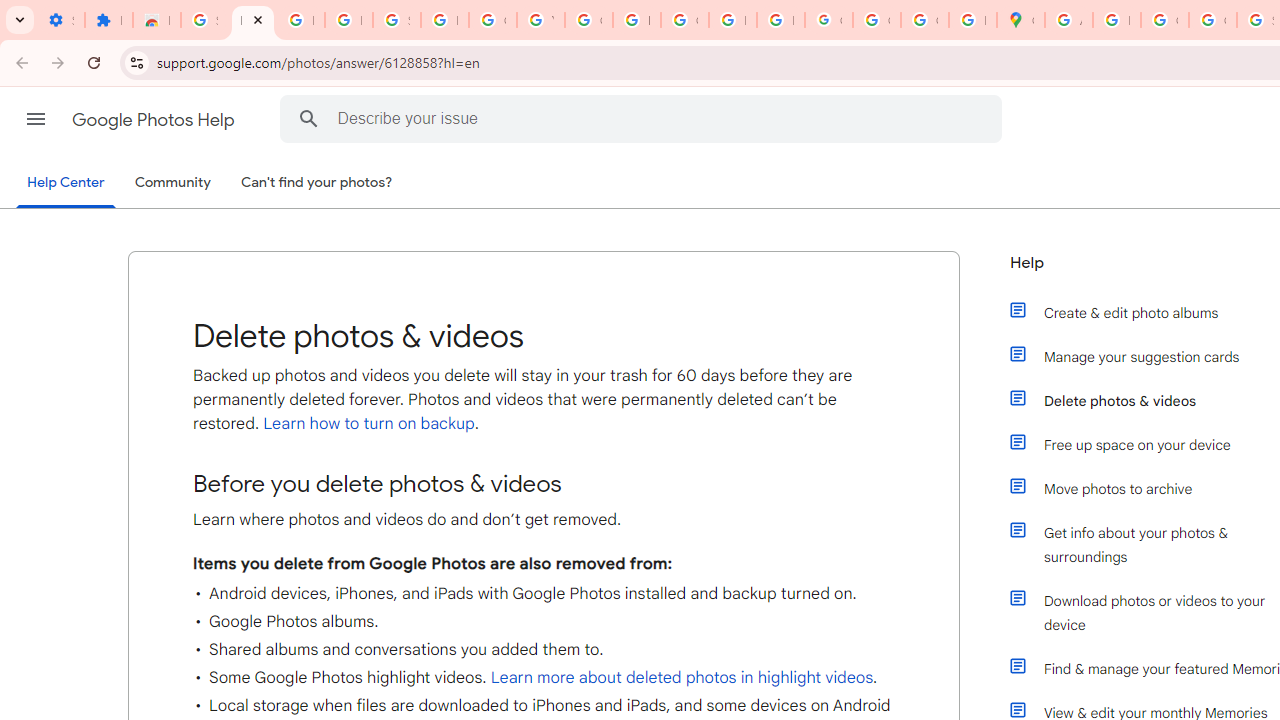 This screenshot has height=720, width=1280. What do you see at coordinates (636, 20) in the screenshot?
I see `https://scholar.google.com/` at bounding box center [636, 20].